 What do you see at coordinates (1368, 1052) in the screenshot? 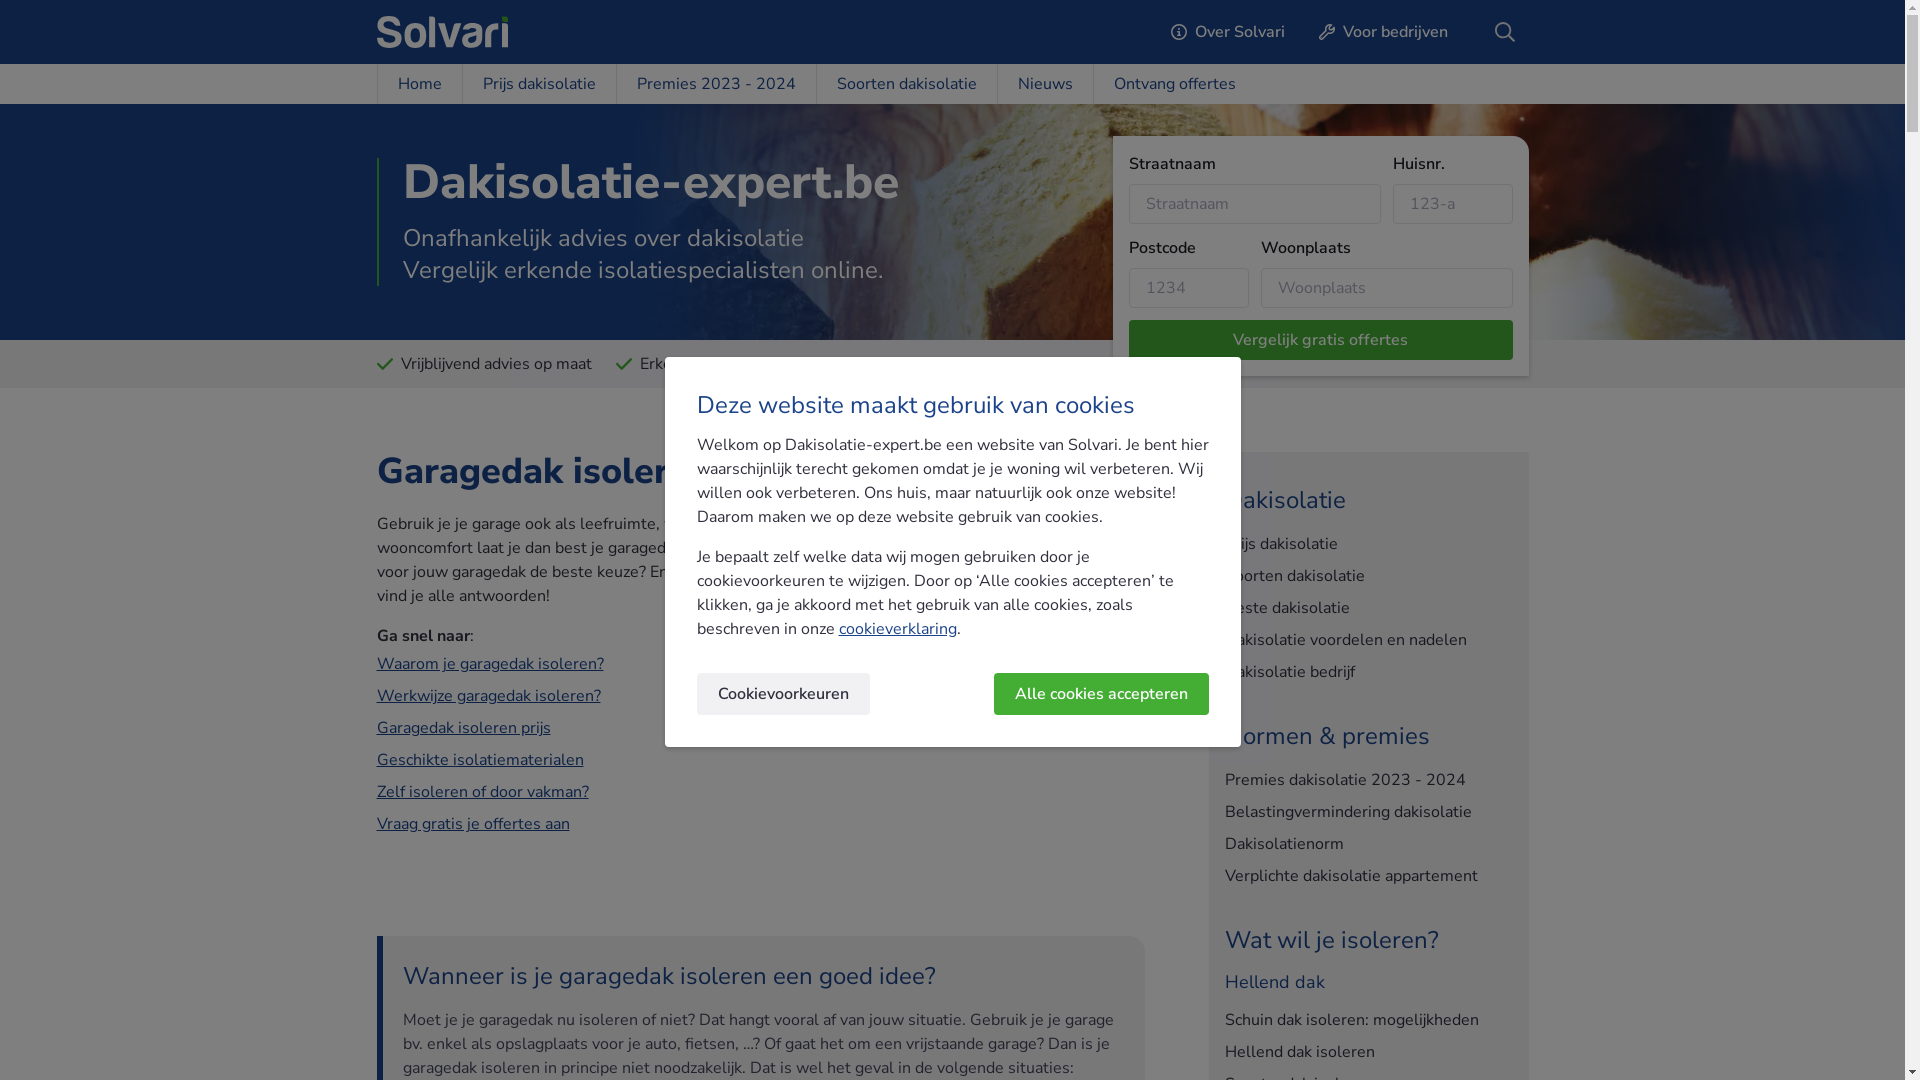
I see `Hellend dak isoleren` at bounding box center [1368, 1052].